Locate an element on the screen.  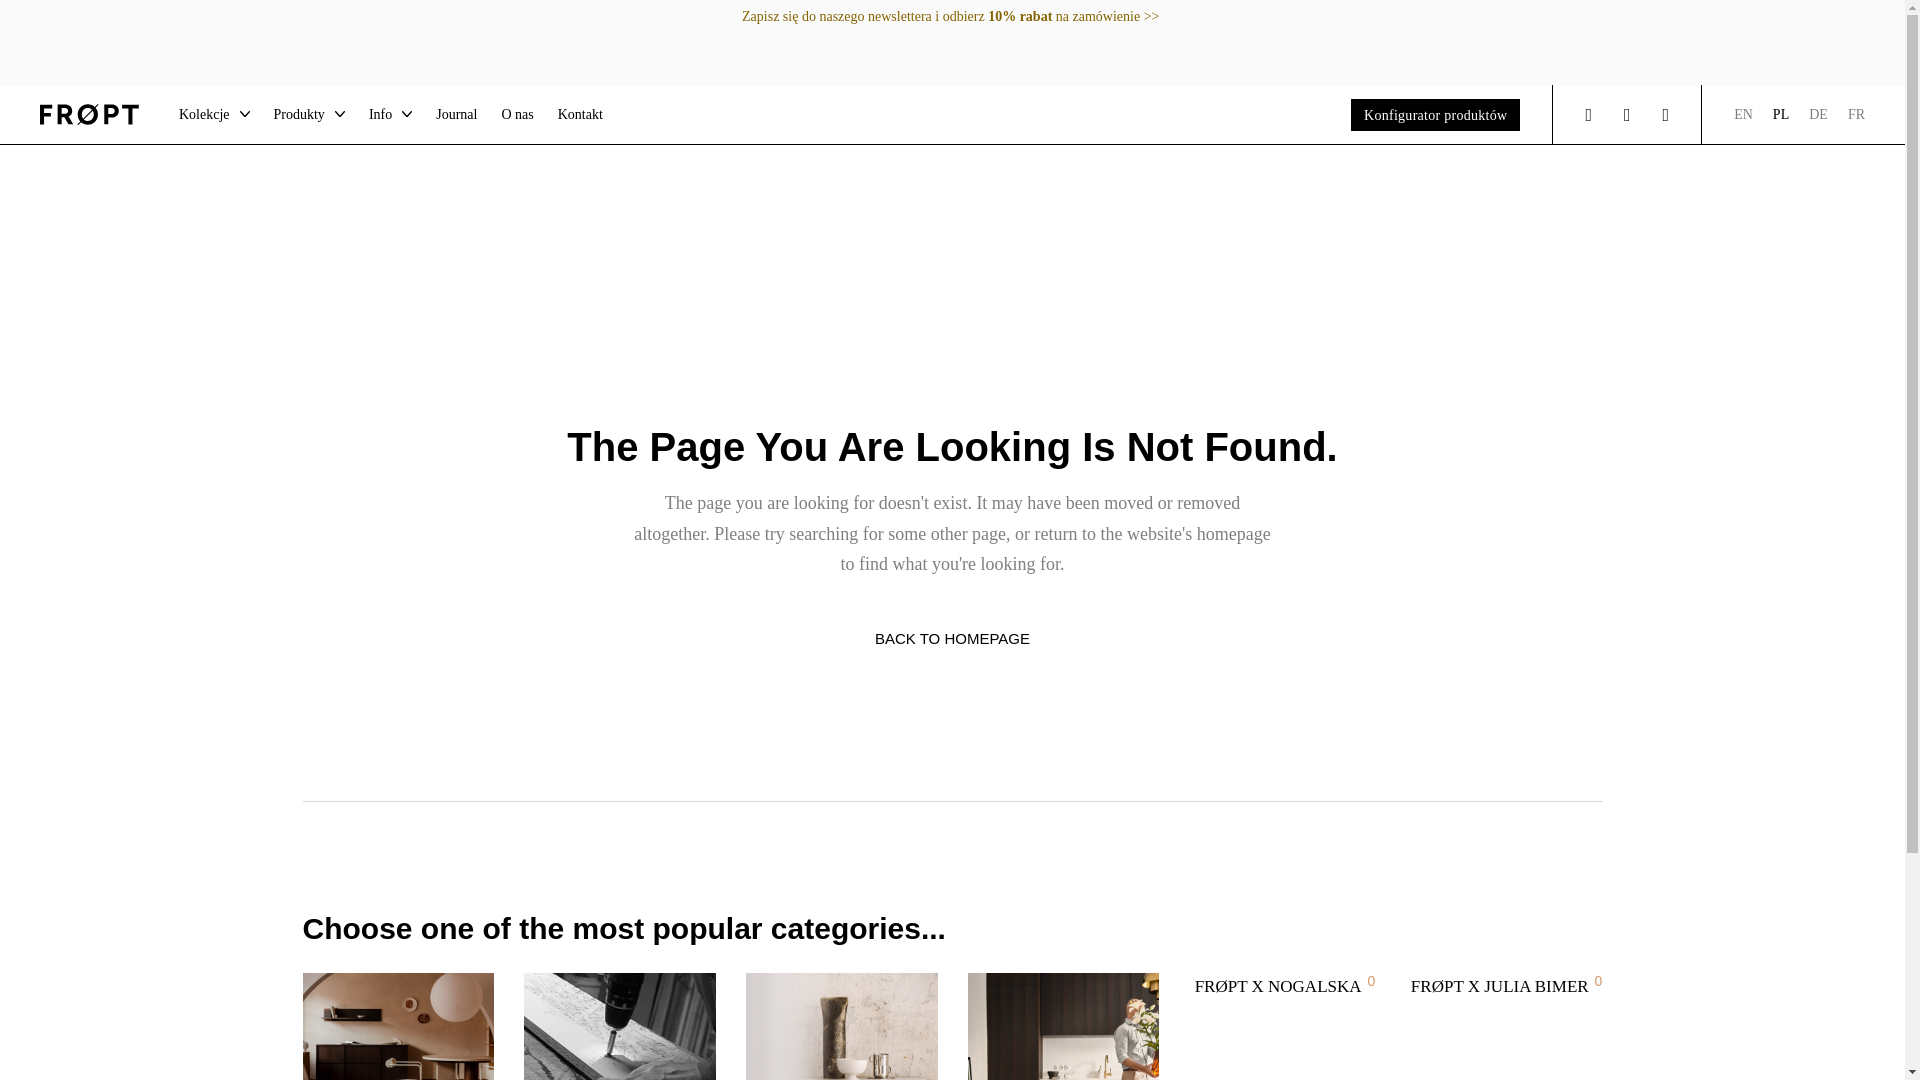
BACK TO HOMEPAGE is located at coordinates (952, 638).